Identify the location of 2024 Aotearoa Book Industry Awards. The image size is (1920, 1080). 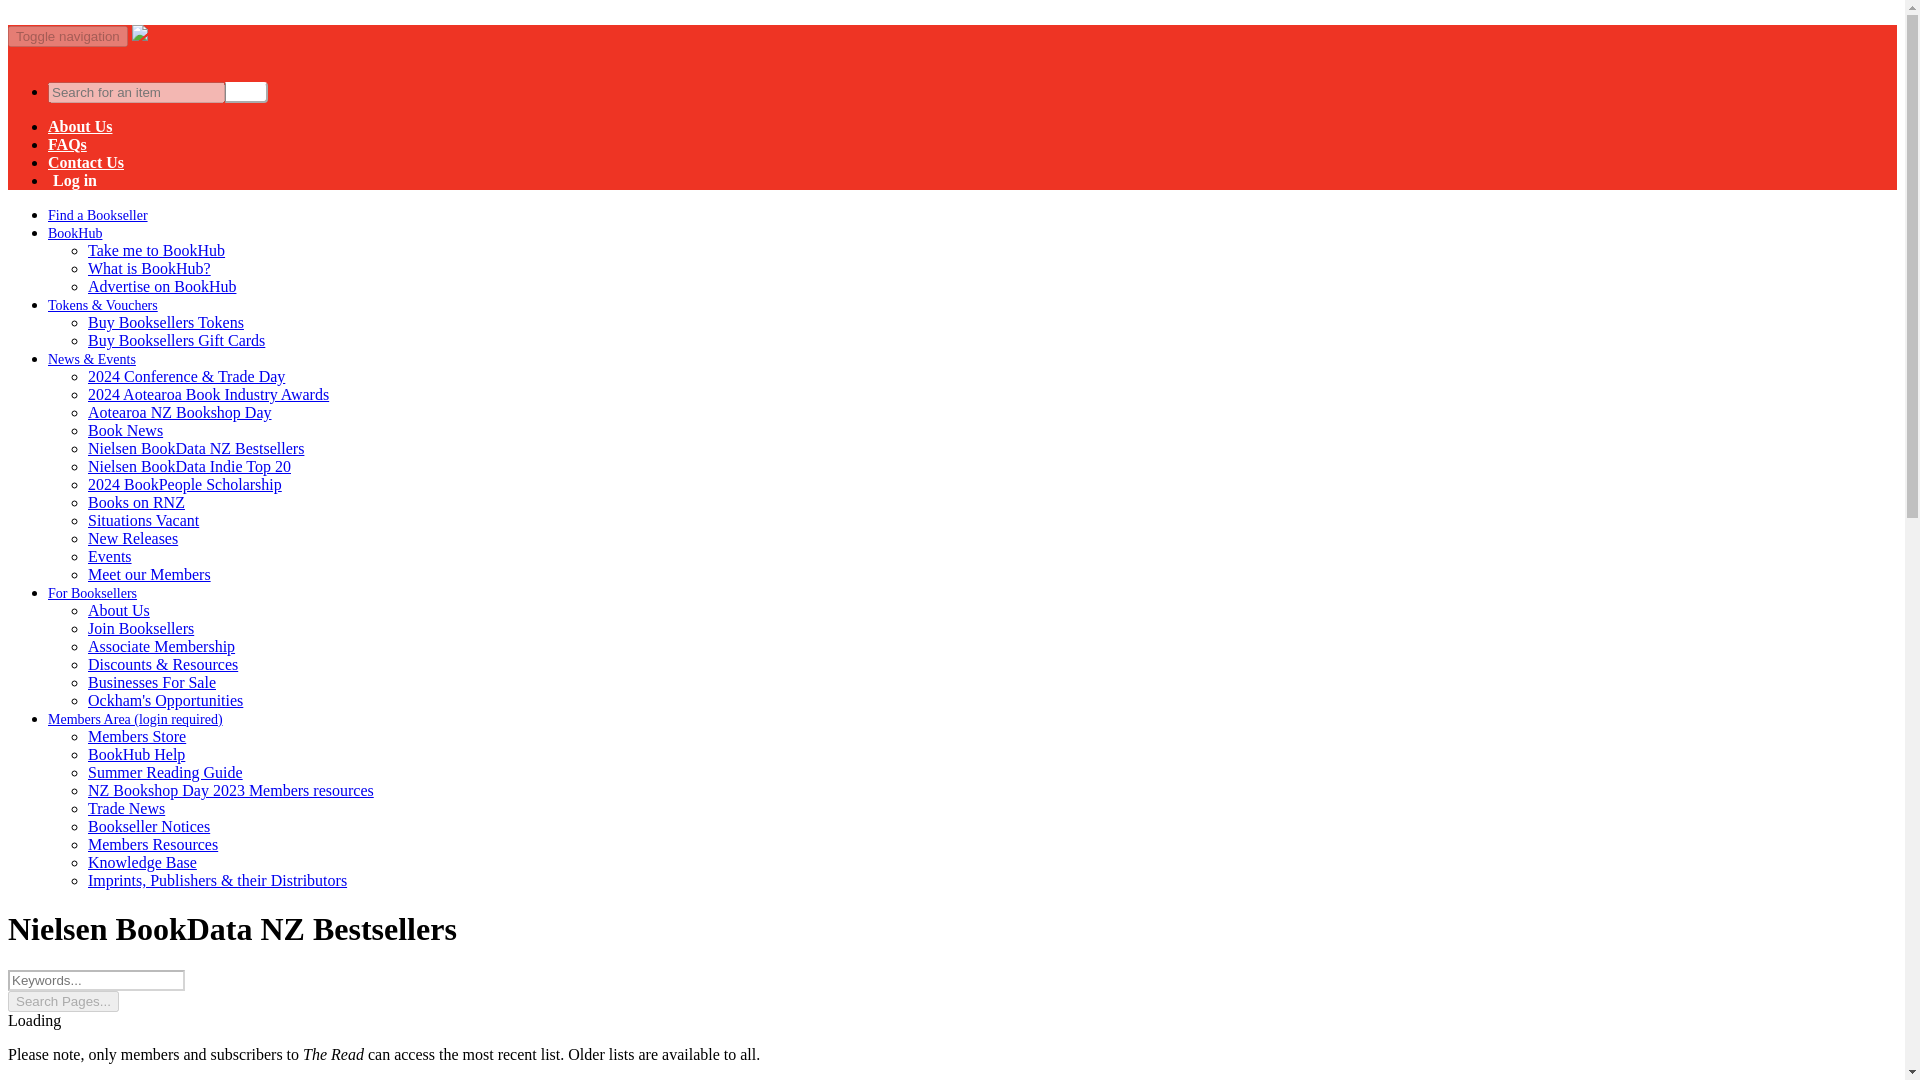
(208, 394).